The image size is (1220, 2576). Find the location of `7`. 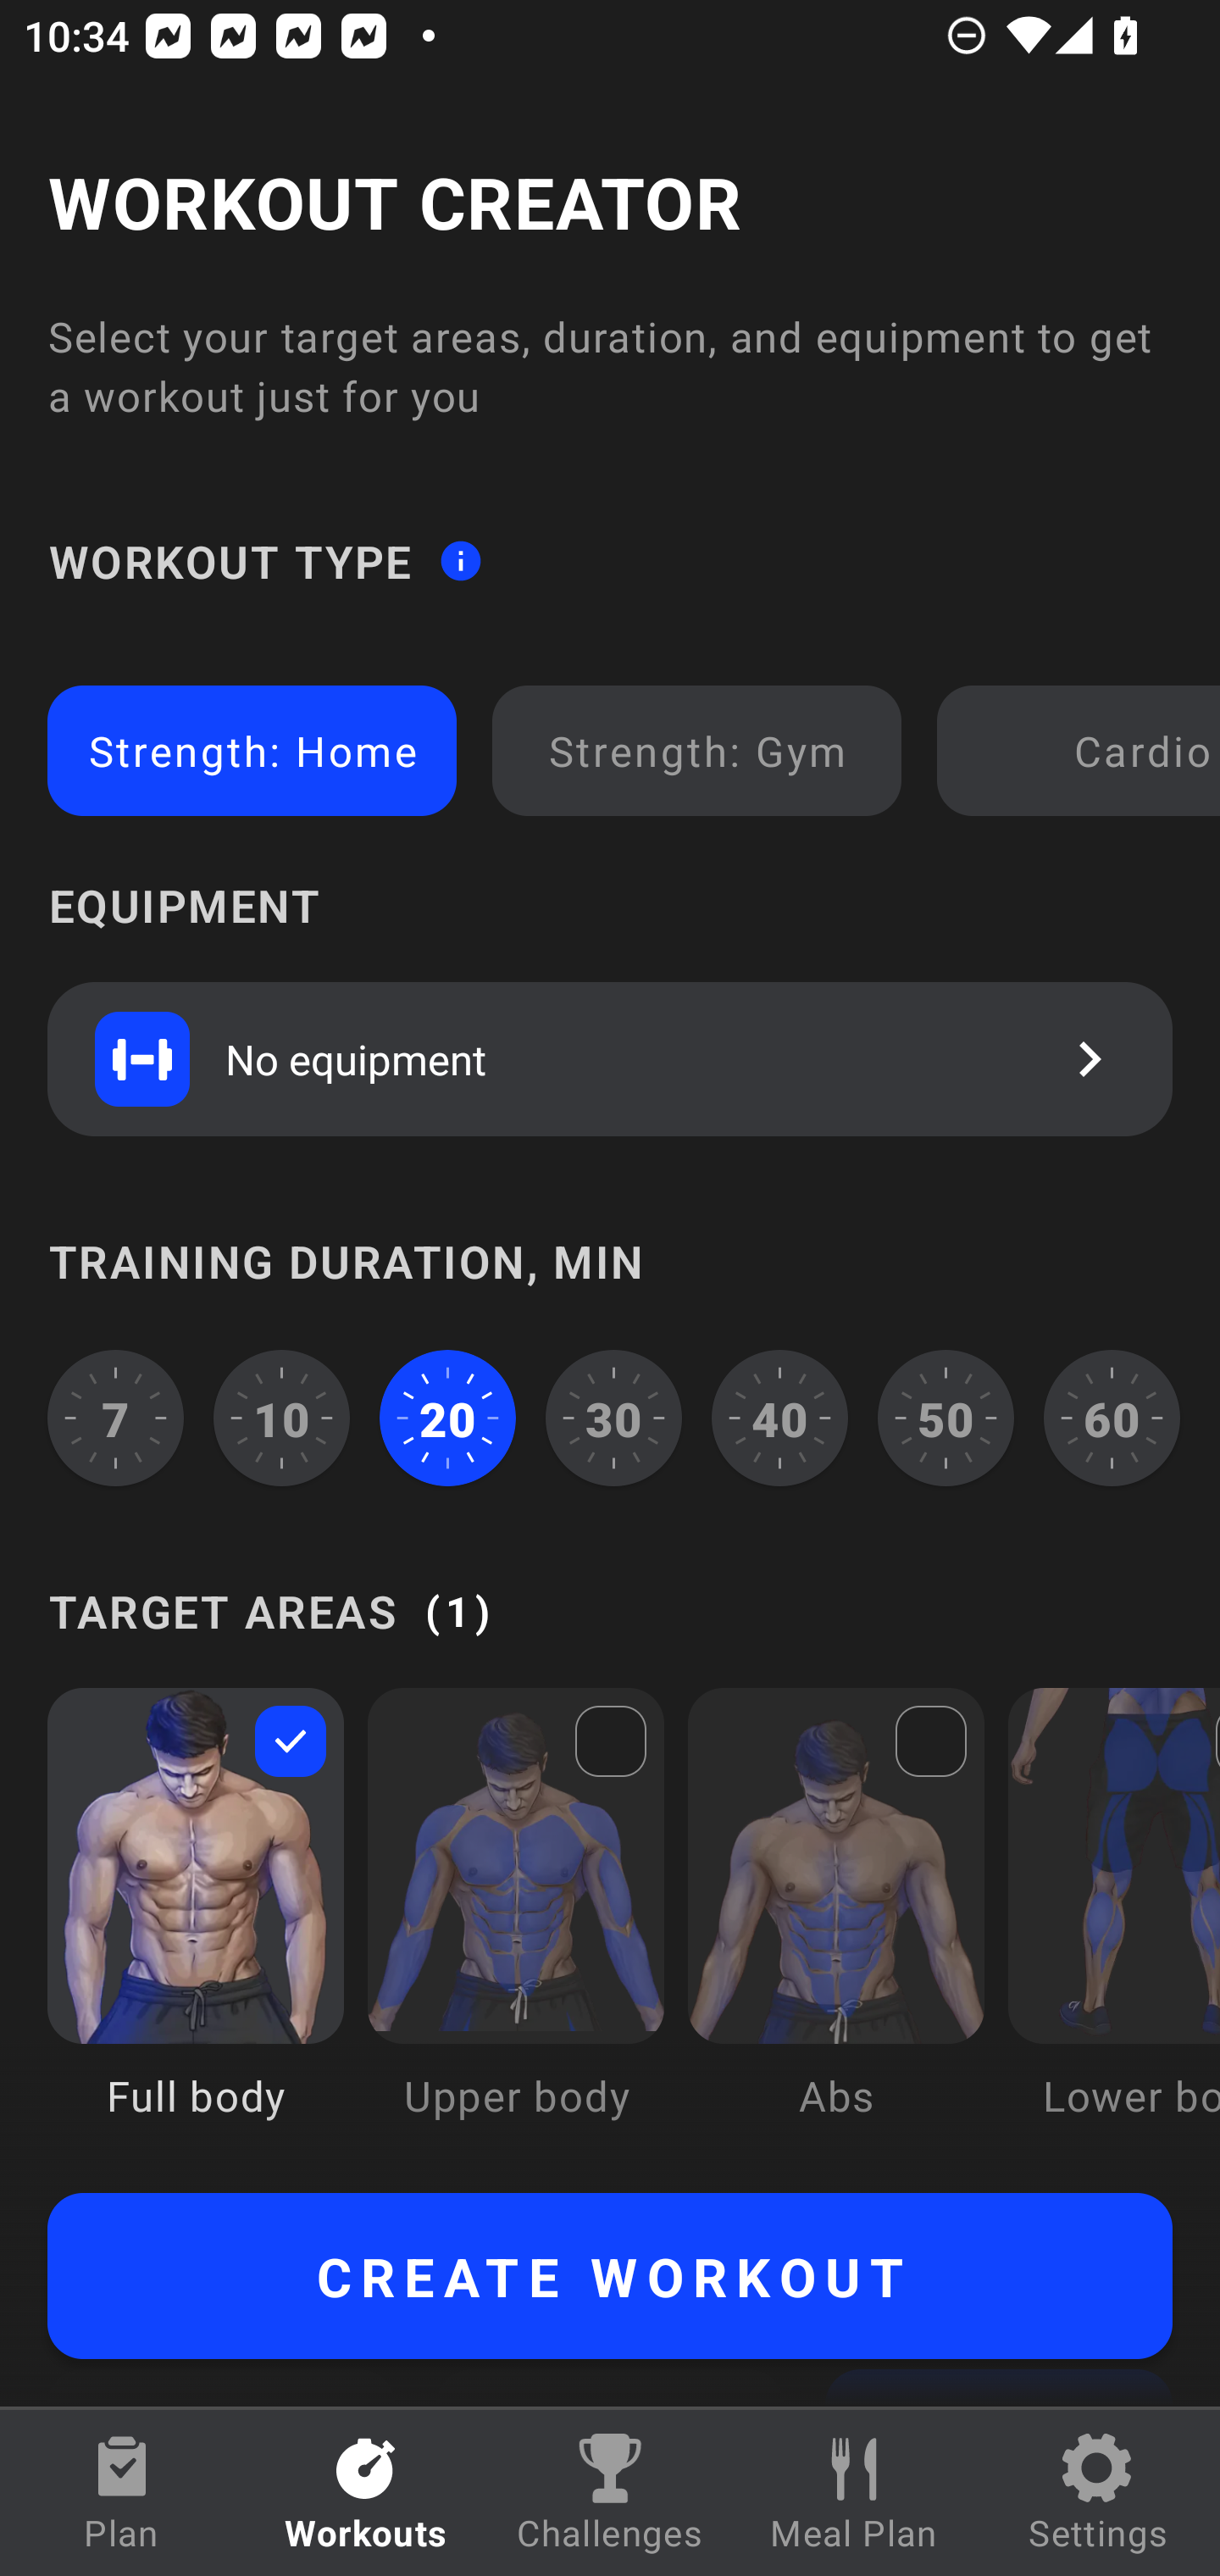

7 is located at coordinates (115, 1418).